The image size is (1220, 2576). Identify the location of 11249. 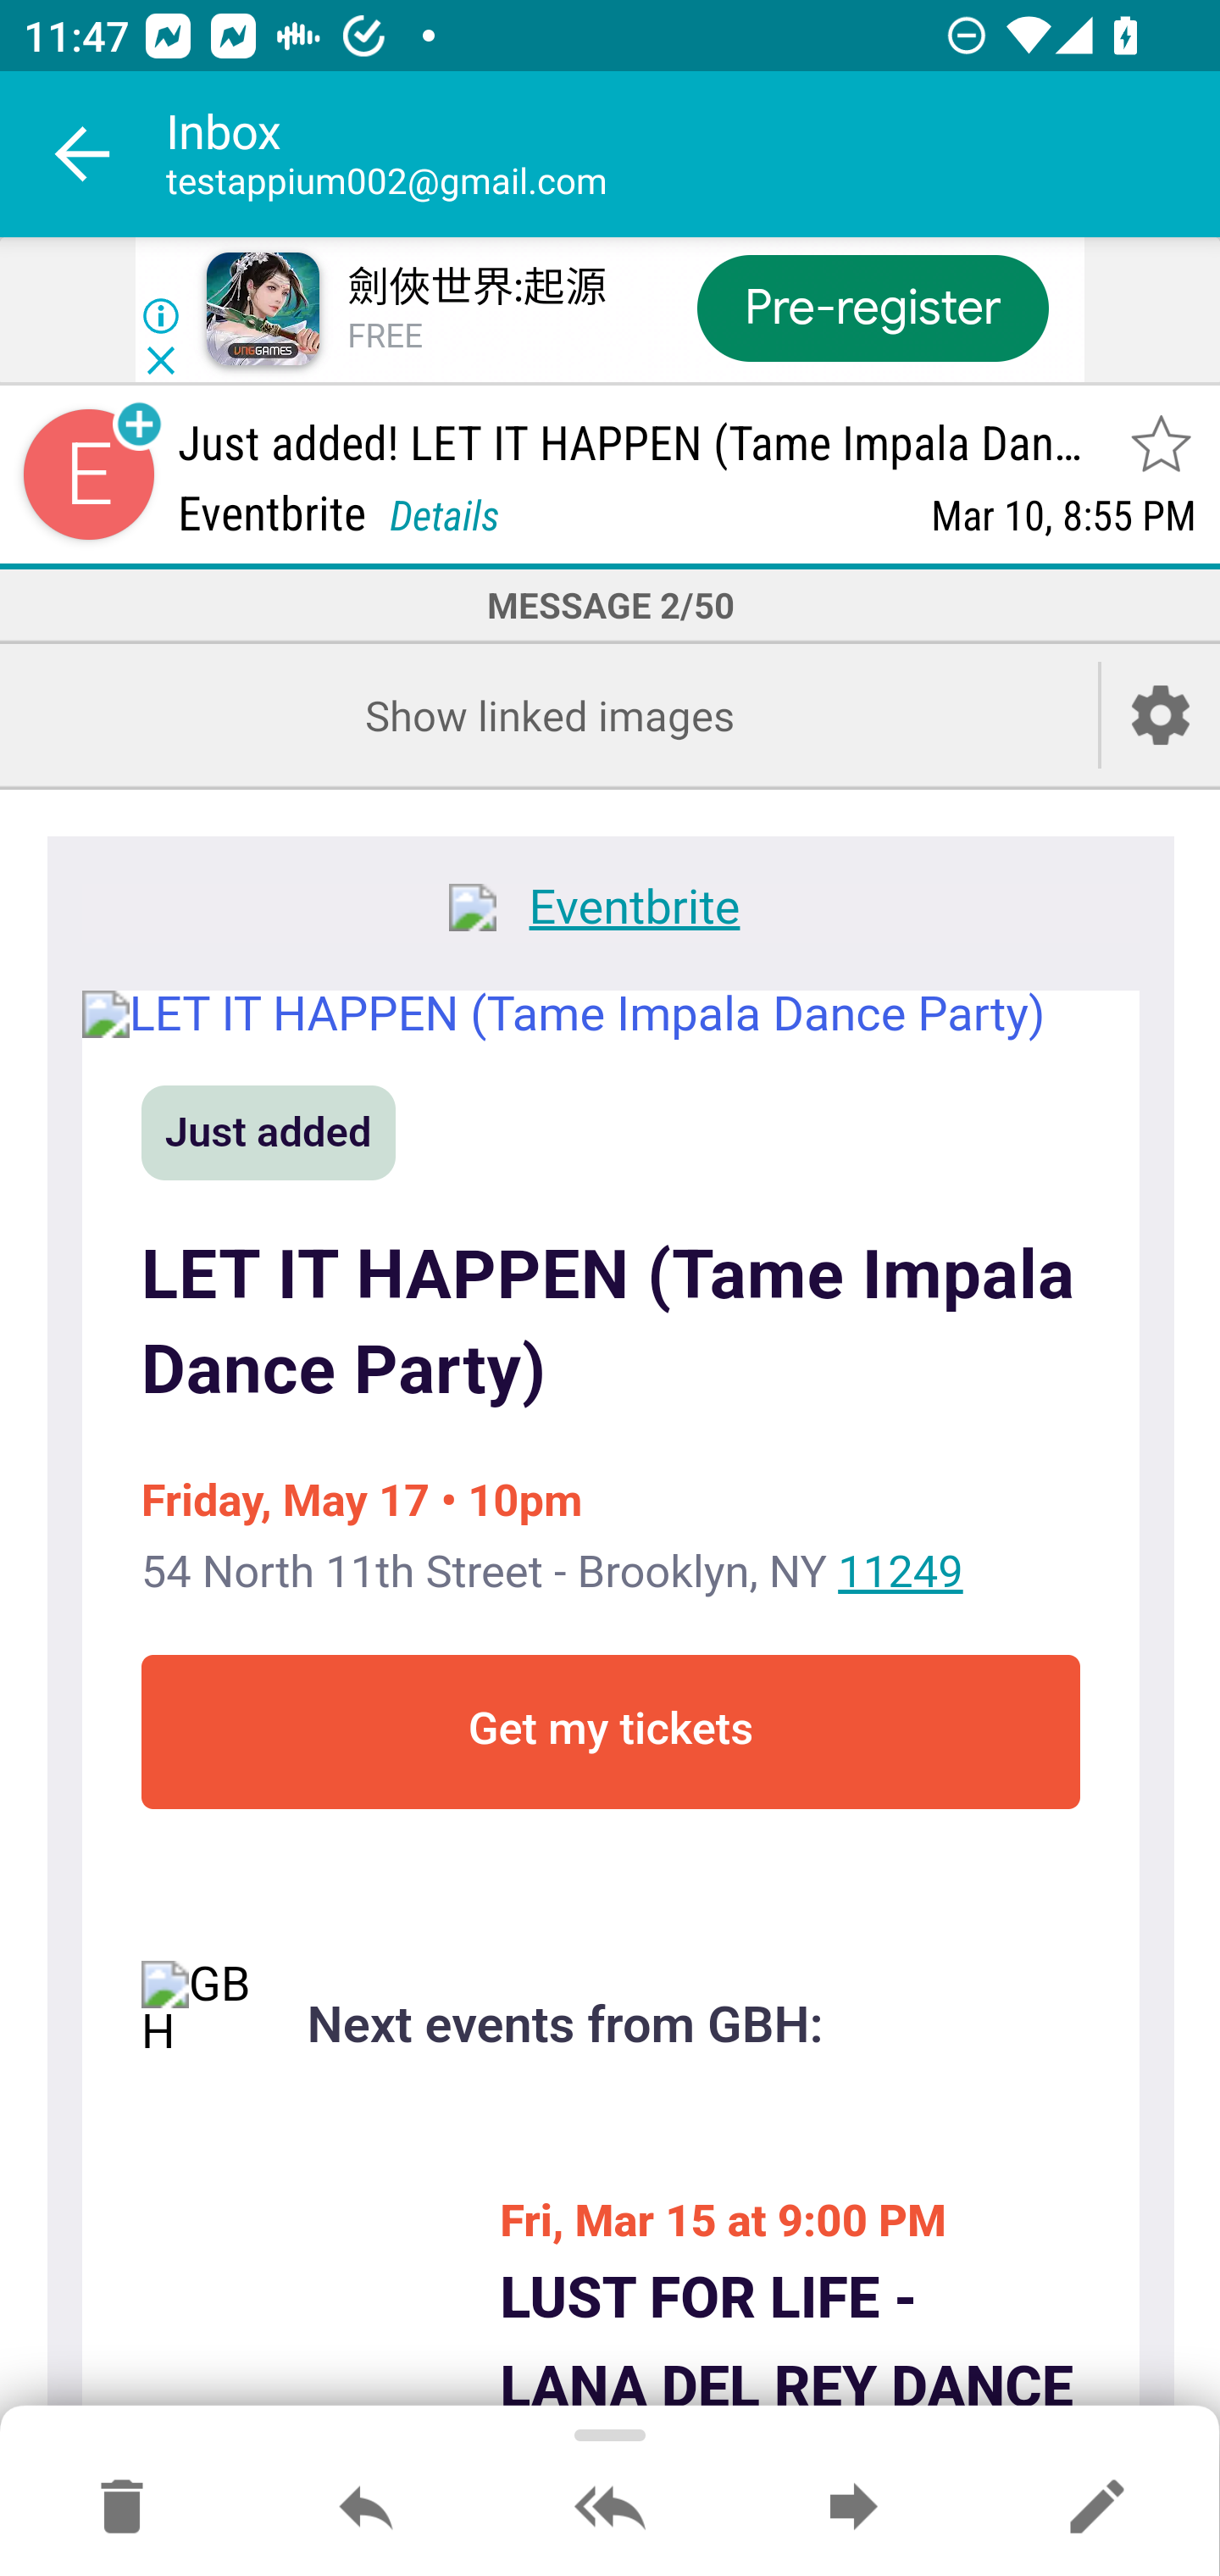
(900, 1571).